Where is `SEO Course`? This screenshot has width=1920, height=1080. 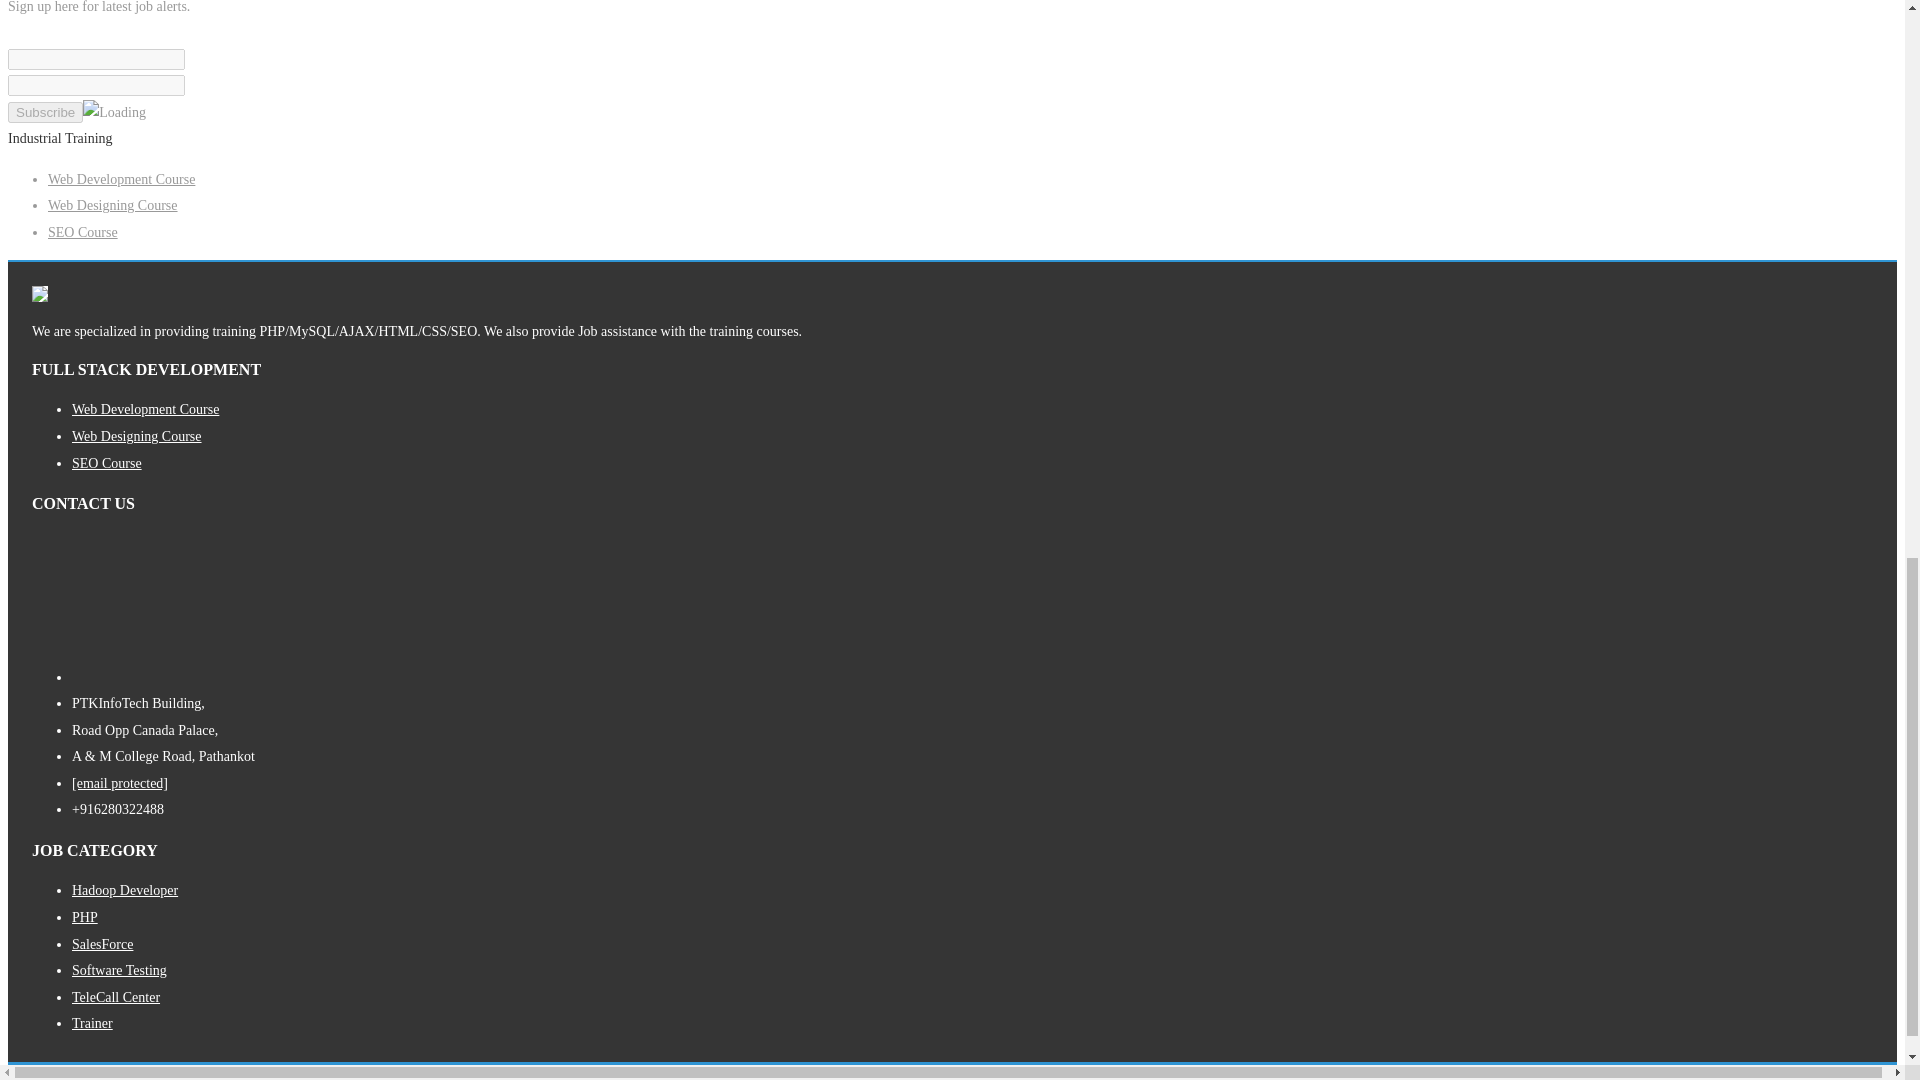 SEO Course is located at coordinates (107, 462).